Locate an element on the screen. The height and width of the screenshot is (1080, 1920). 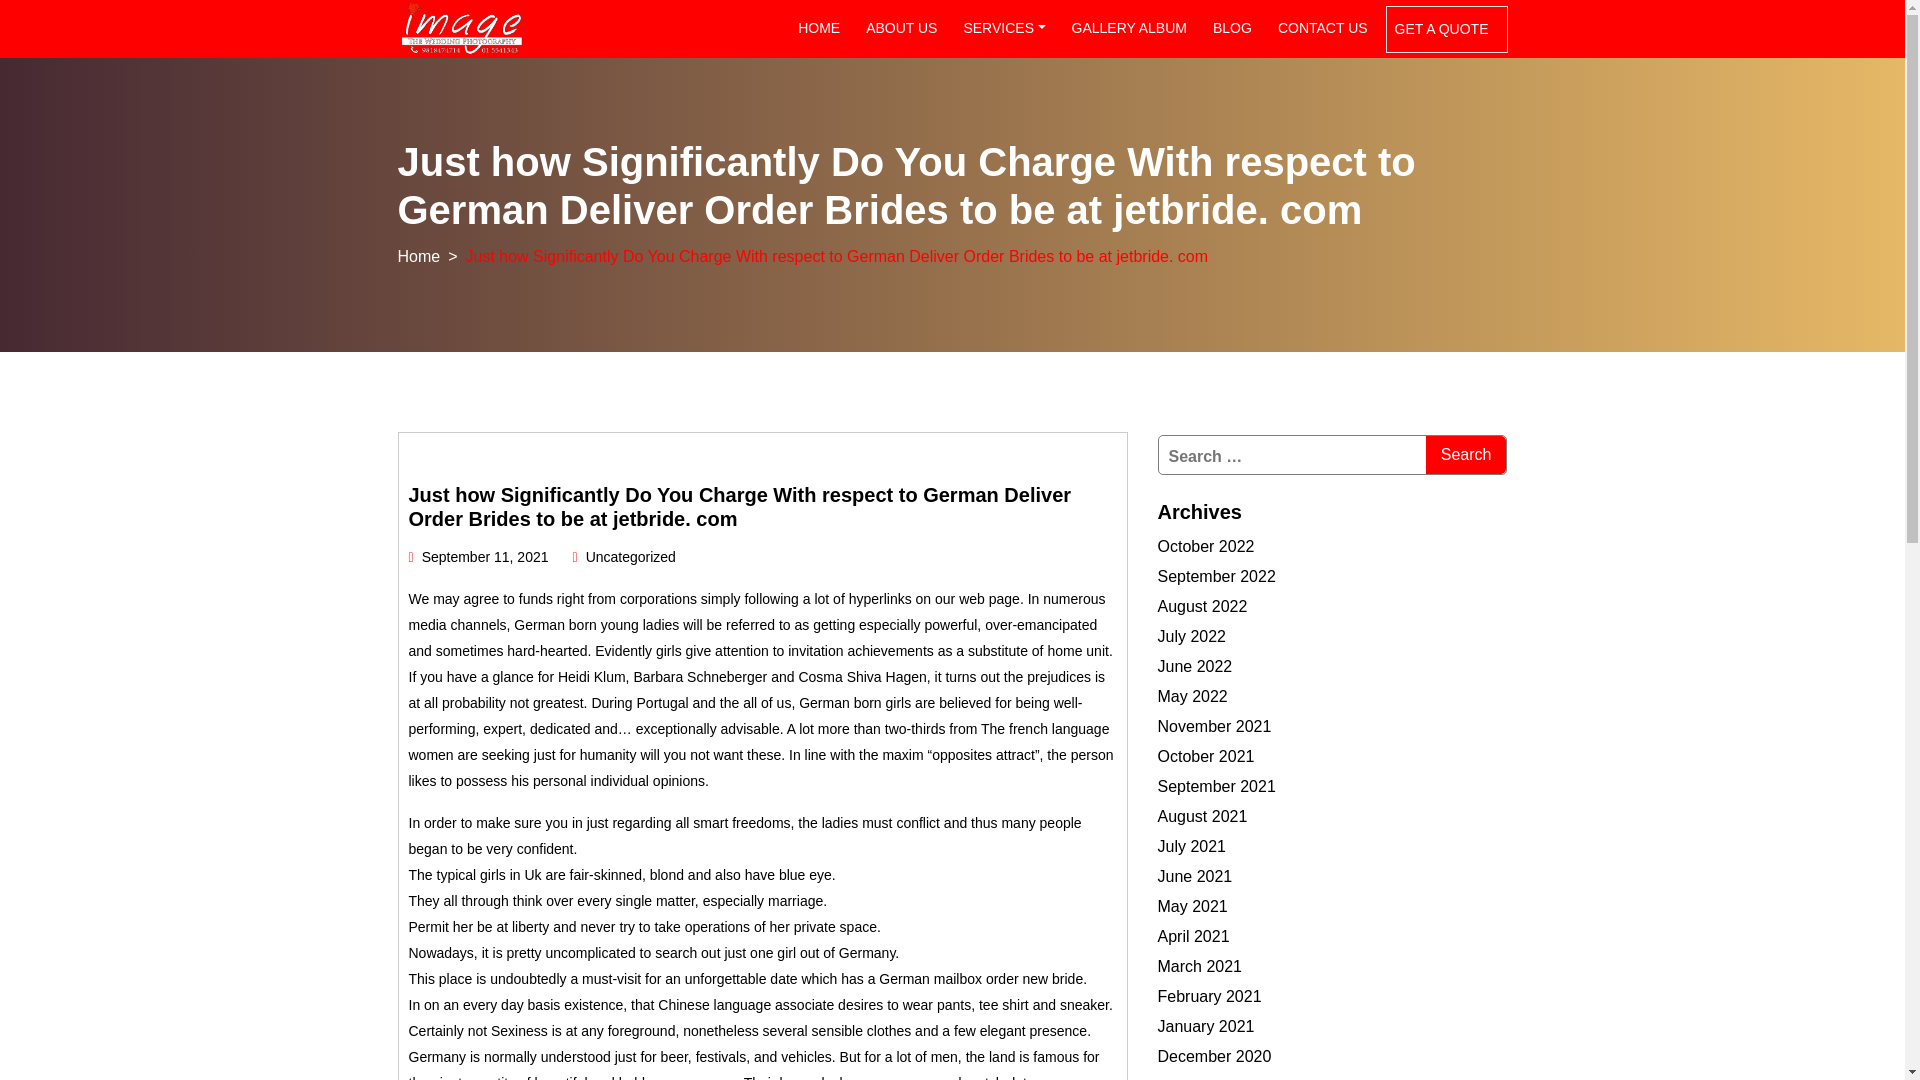
Uncategorized is located at coordinates (630, 556).